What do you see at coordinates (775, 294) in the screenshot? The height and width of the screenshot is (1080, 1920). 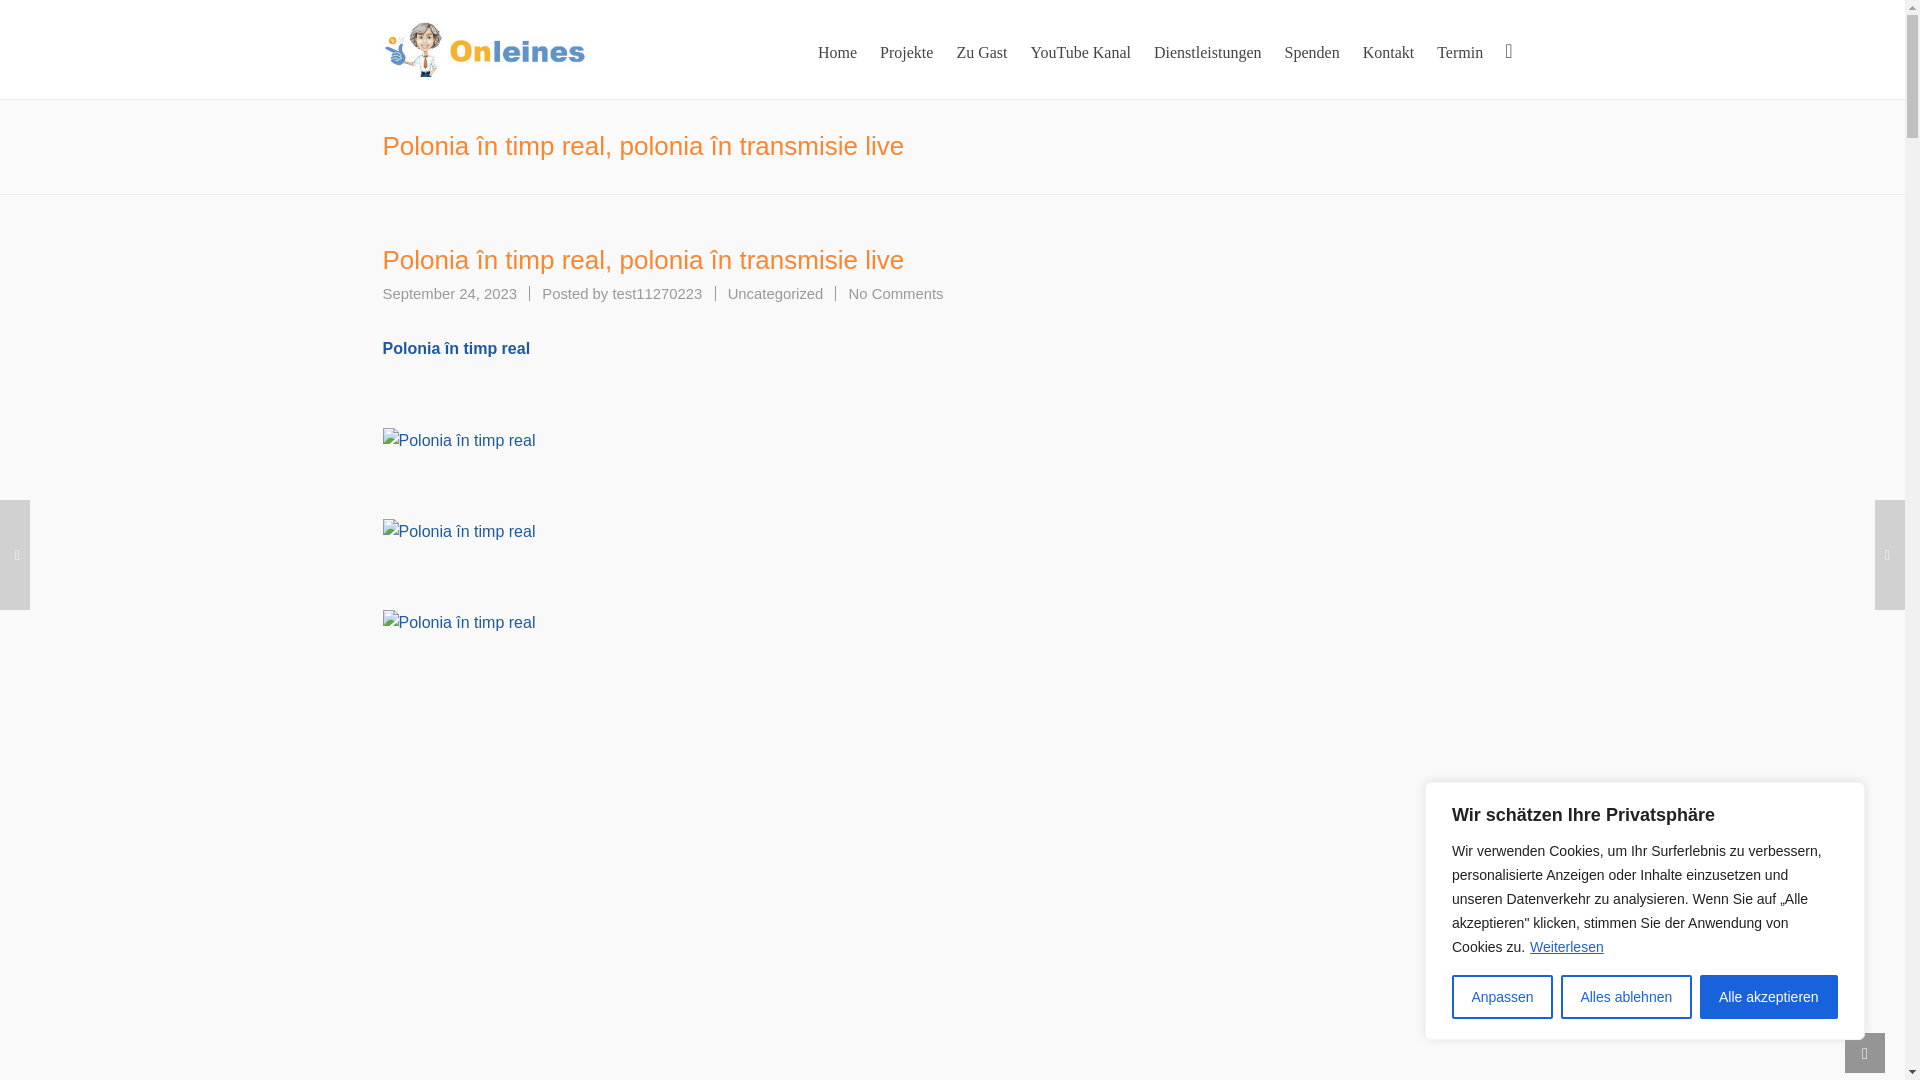 I see `Uncategorized` at bounding box center [775, 294].